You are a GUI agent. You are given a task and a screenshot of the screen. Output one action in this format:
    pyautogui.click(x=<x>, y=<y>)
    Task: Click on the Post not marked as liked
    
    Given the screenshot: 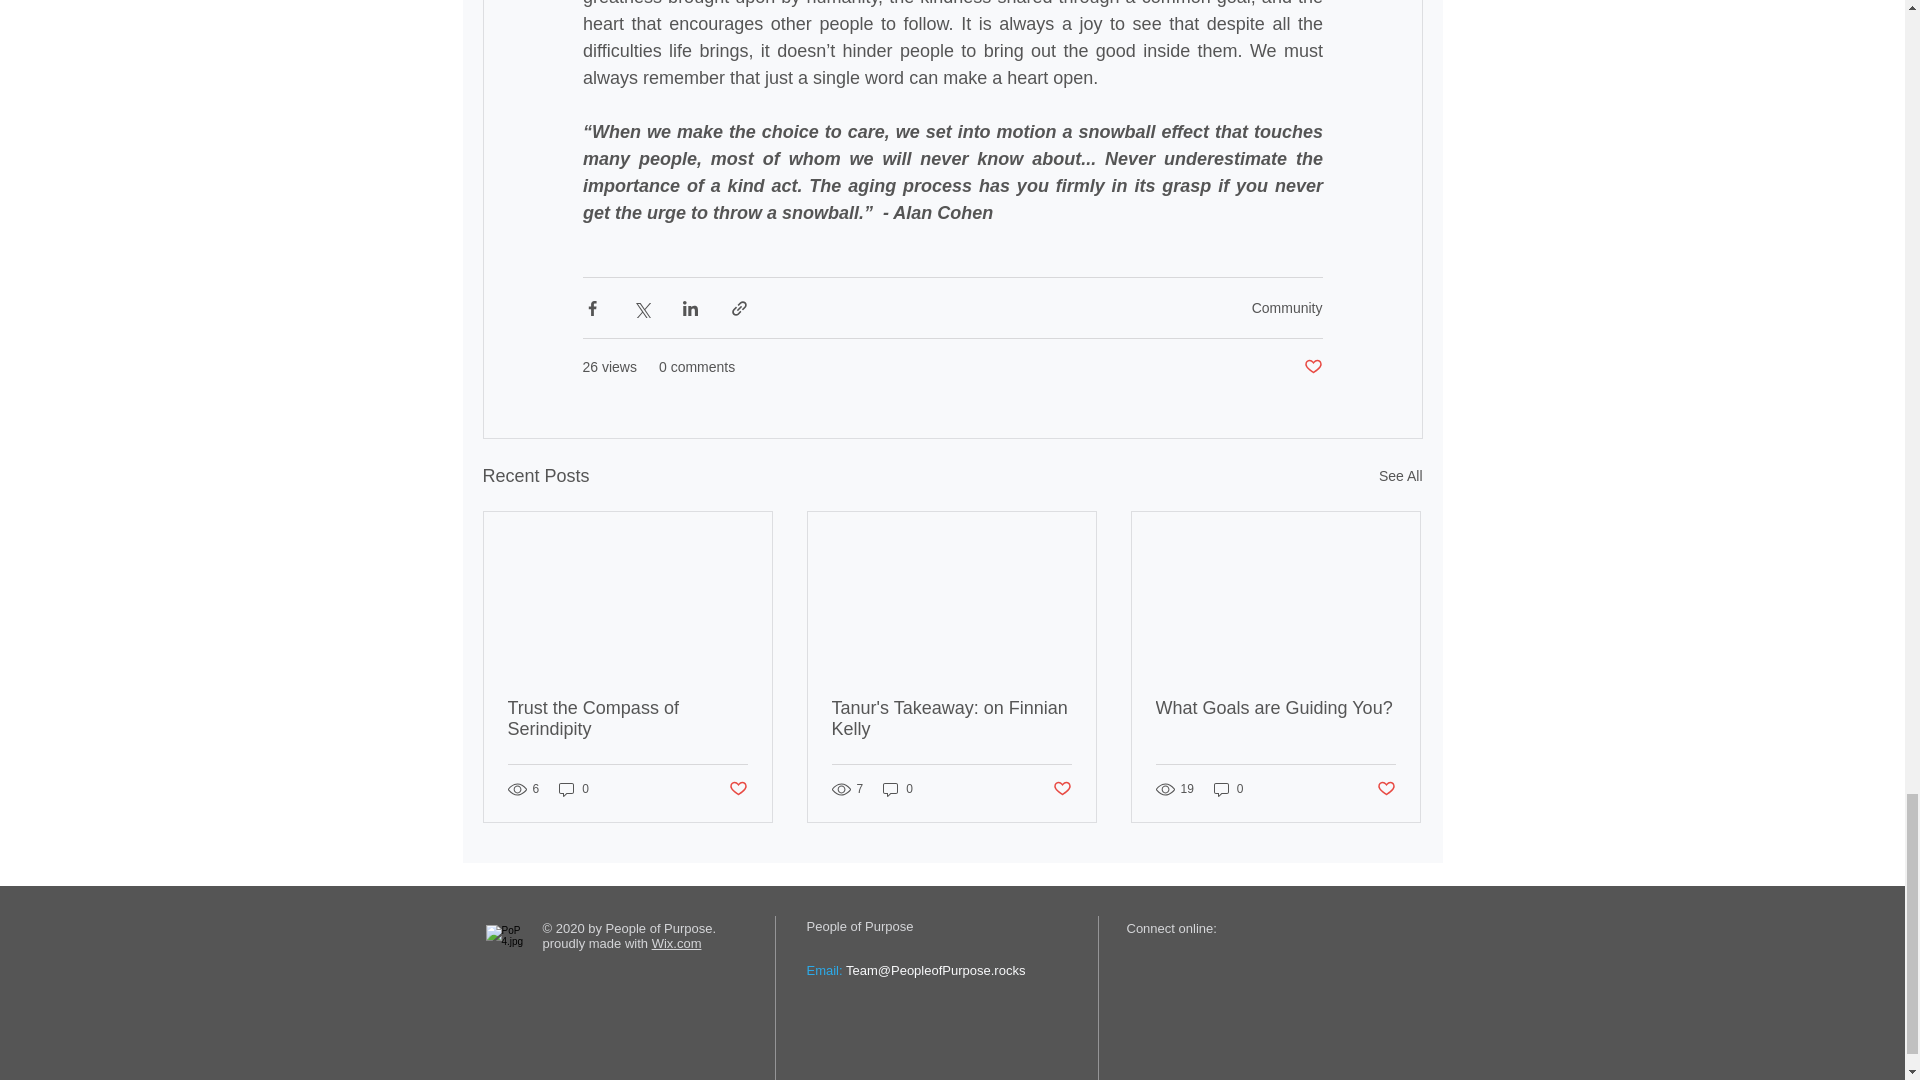 What is the action you would take?
    pyautogui.click(x=1062, y=788)
    